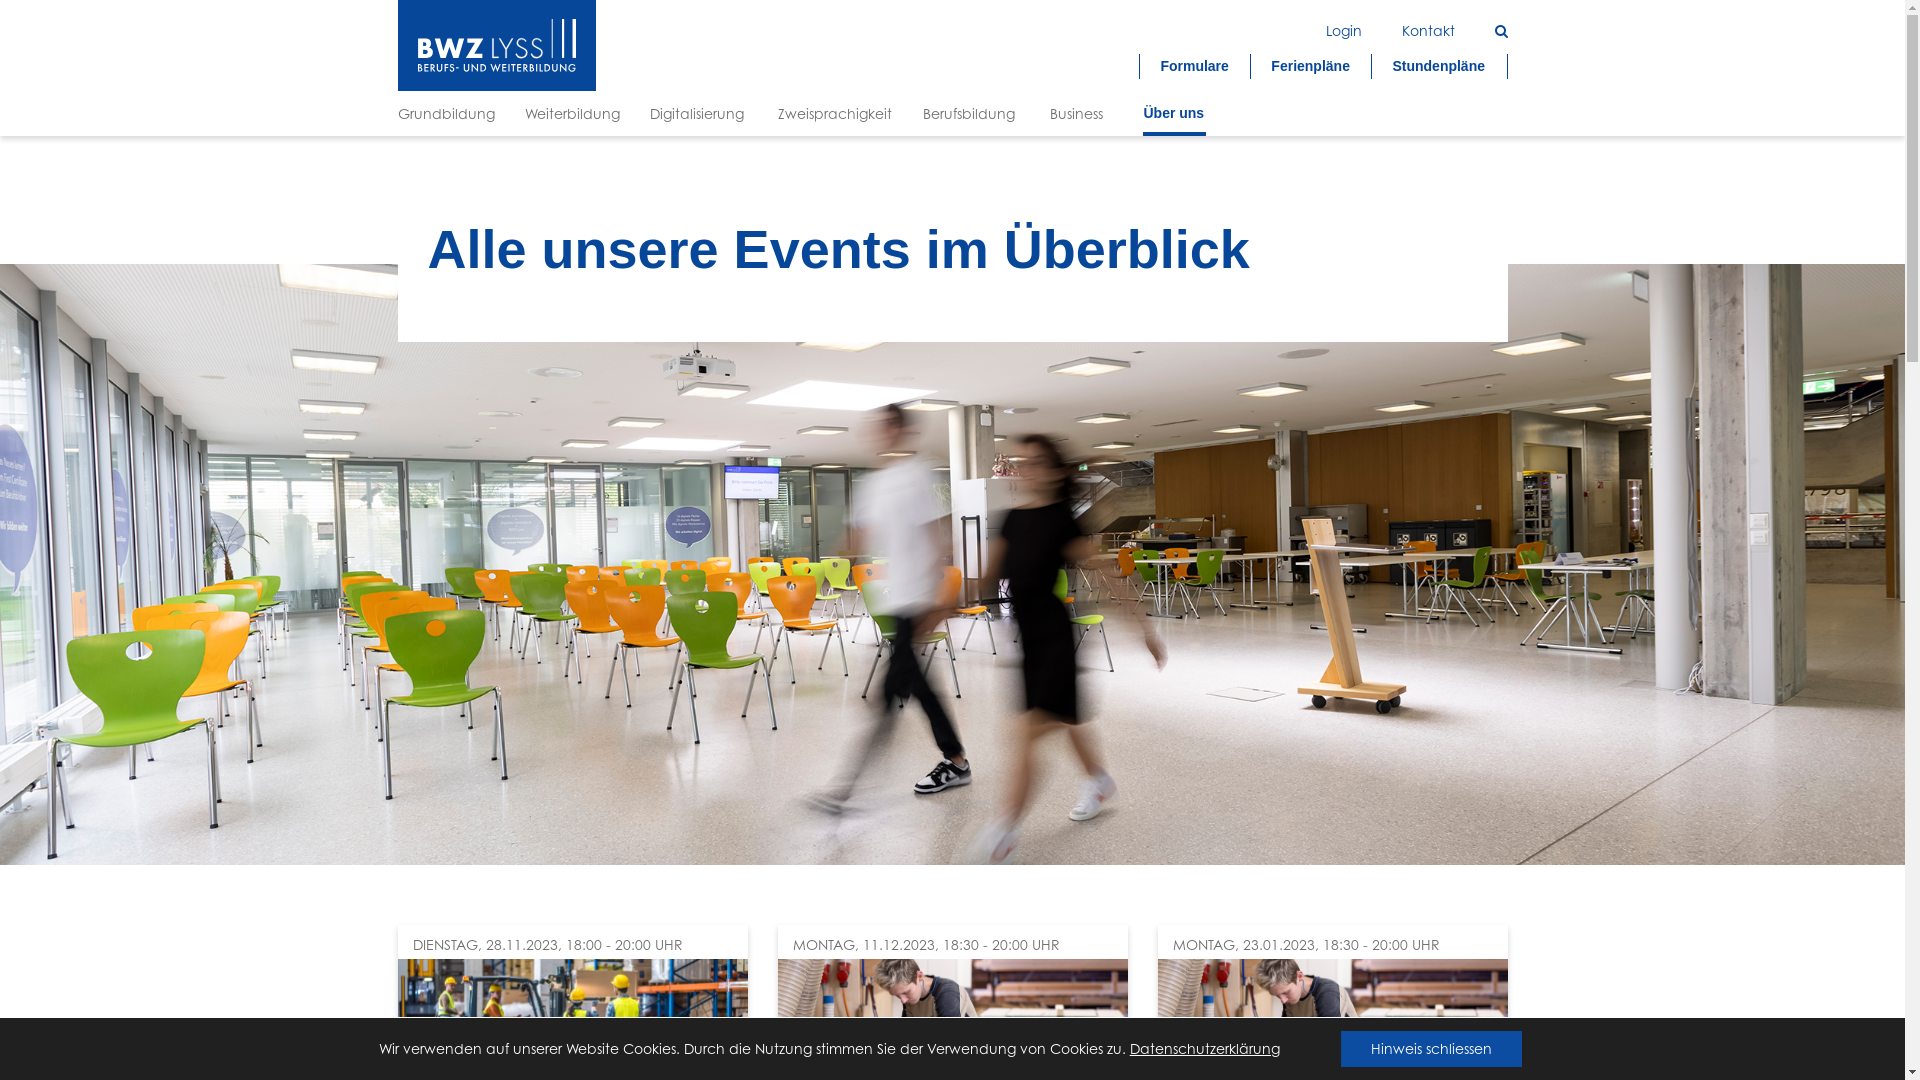 The height and width of the screenshot is (1080, 1920). Describe the element at coordinates (1195, 66) in the screenshot. I see `Formulare` at that location.